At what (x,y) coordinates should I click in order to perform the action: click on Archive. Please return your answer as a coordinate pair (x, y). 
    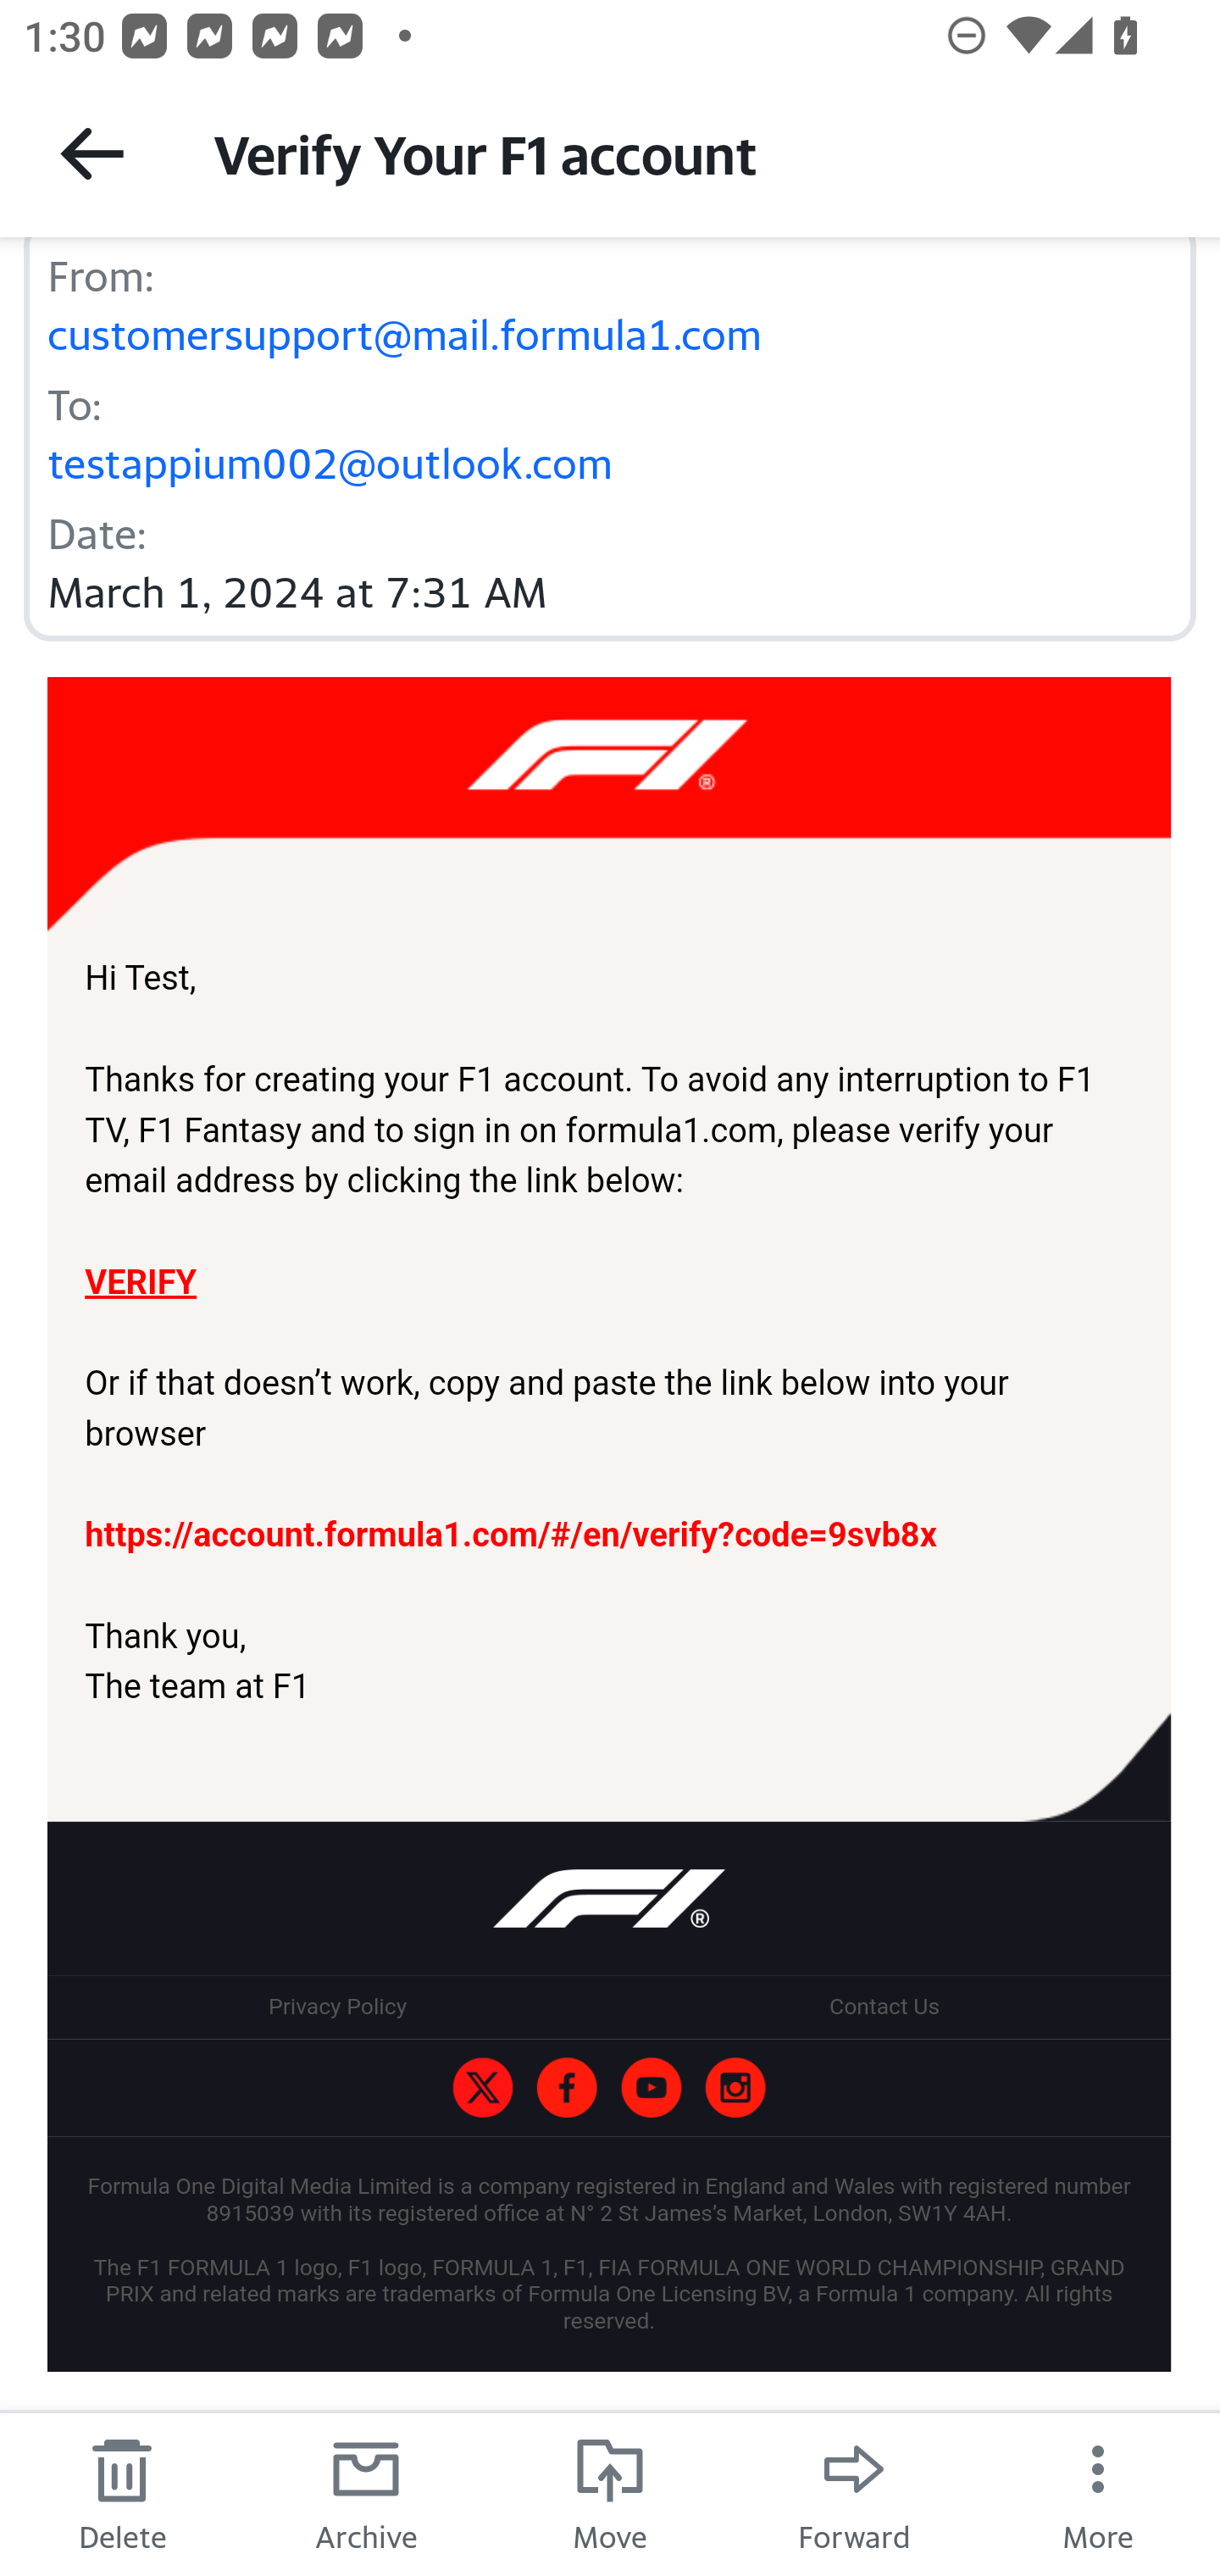
    Looking at the image, I should click on (366, 2493).